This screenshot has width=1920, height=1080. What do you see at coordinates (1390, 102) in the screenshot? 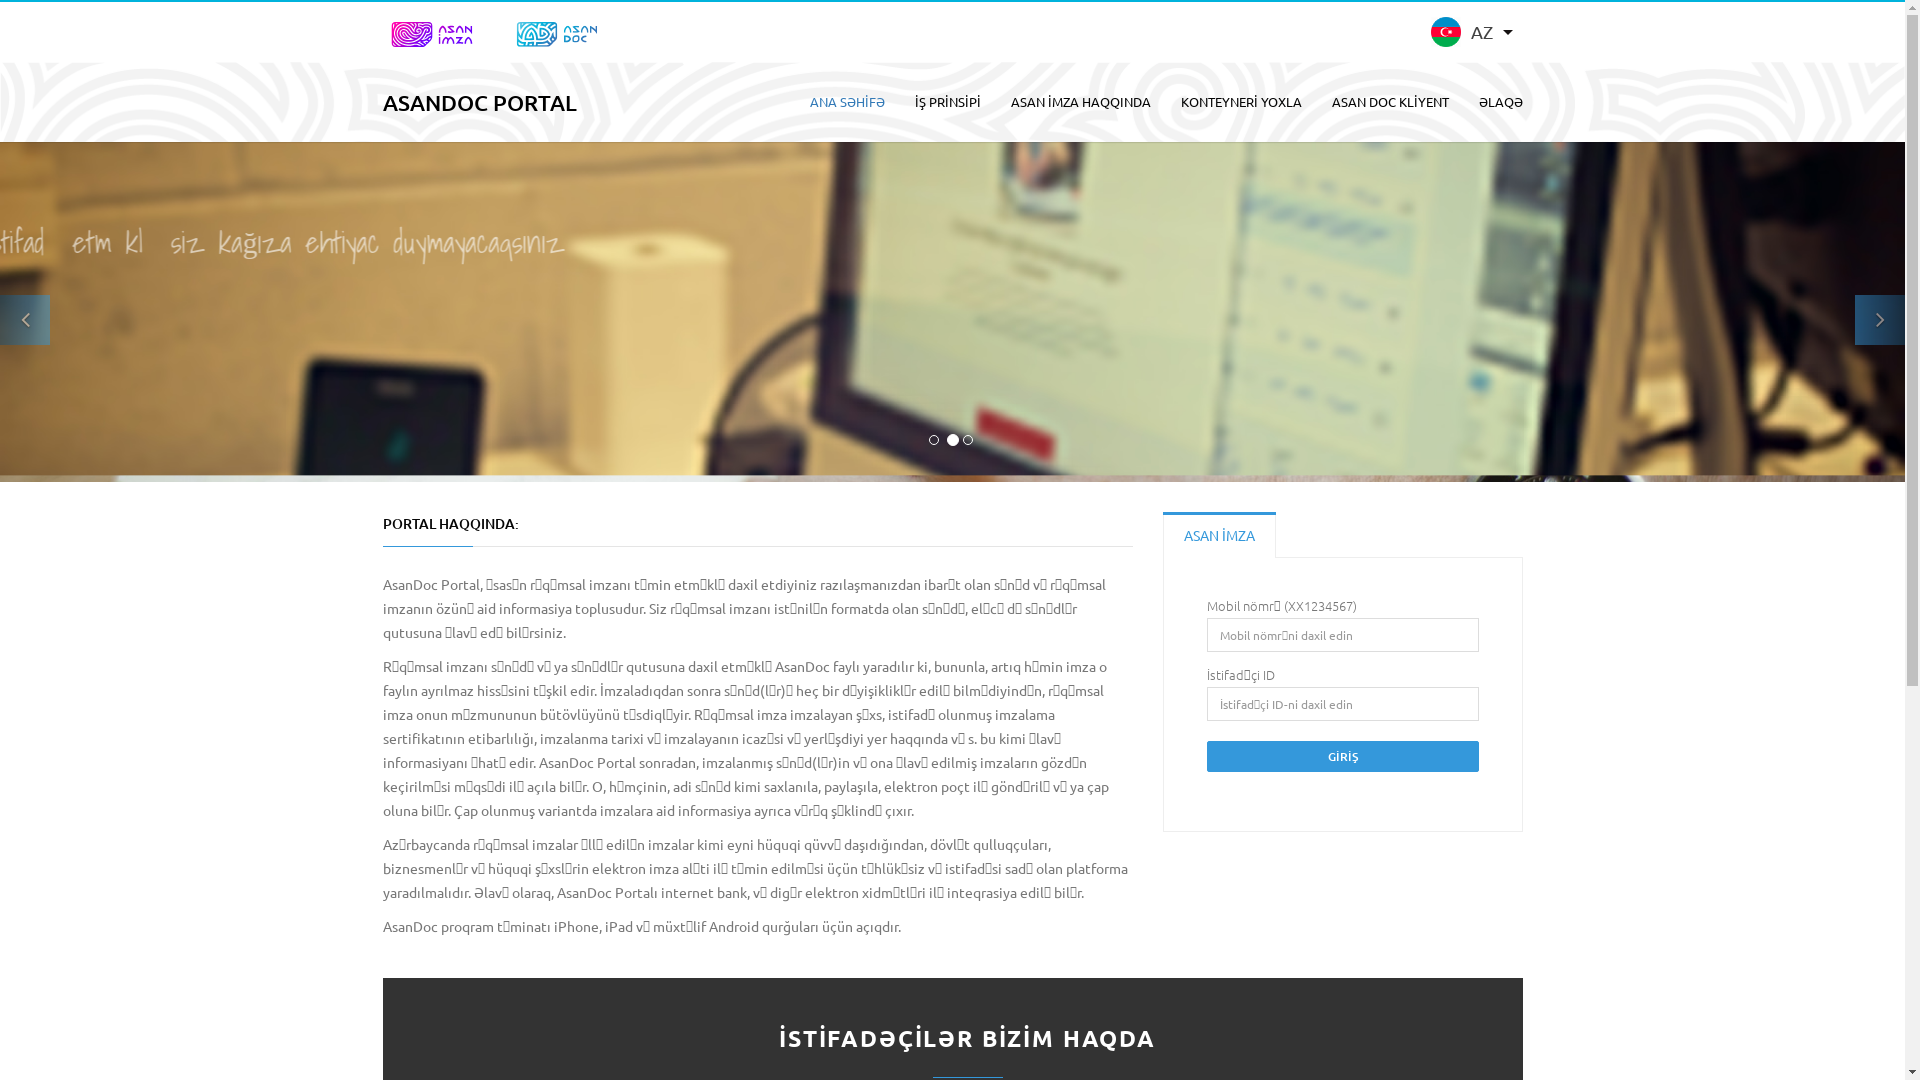
I see `ASAN DOC KLIYENT` at bounding box center [1390, 102].